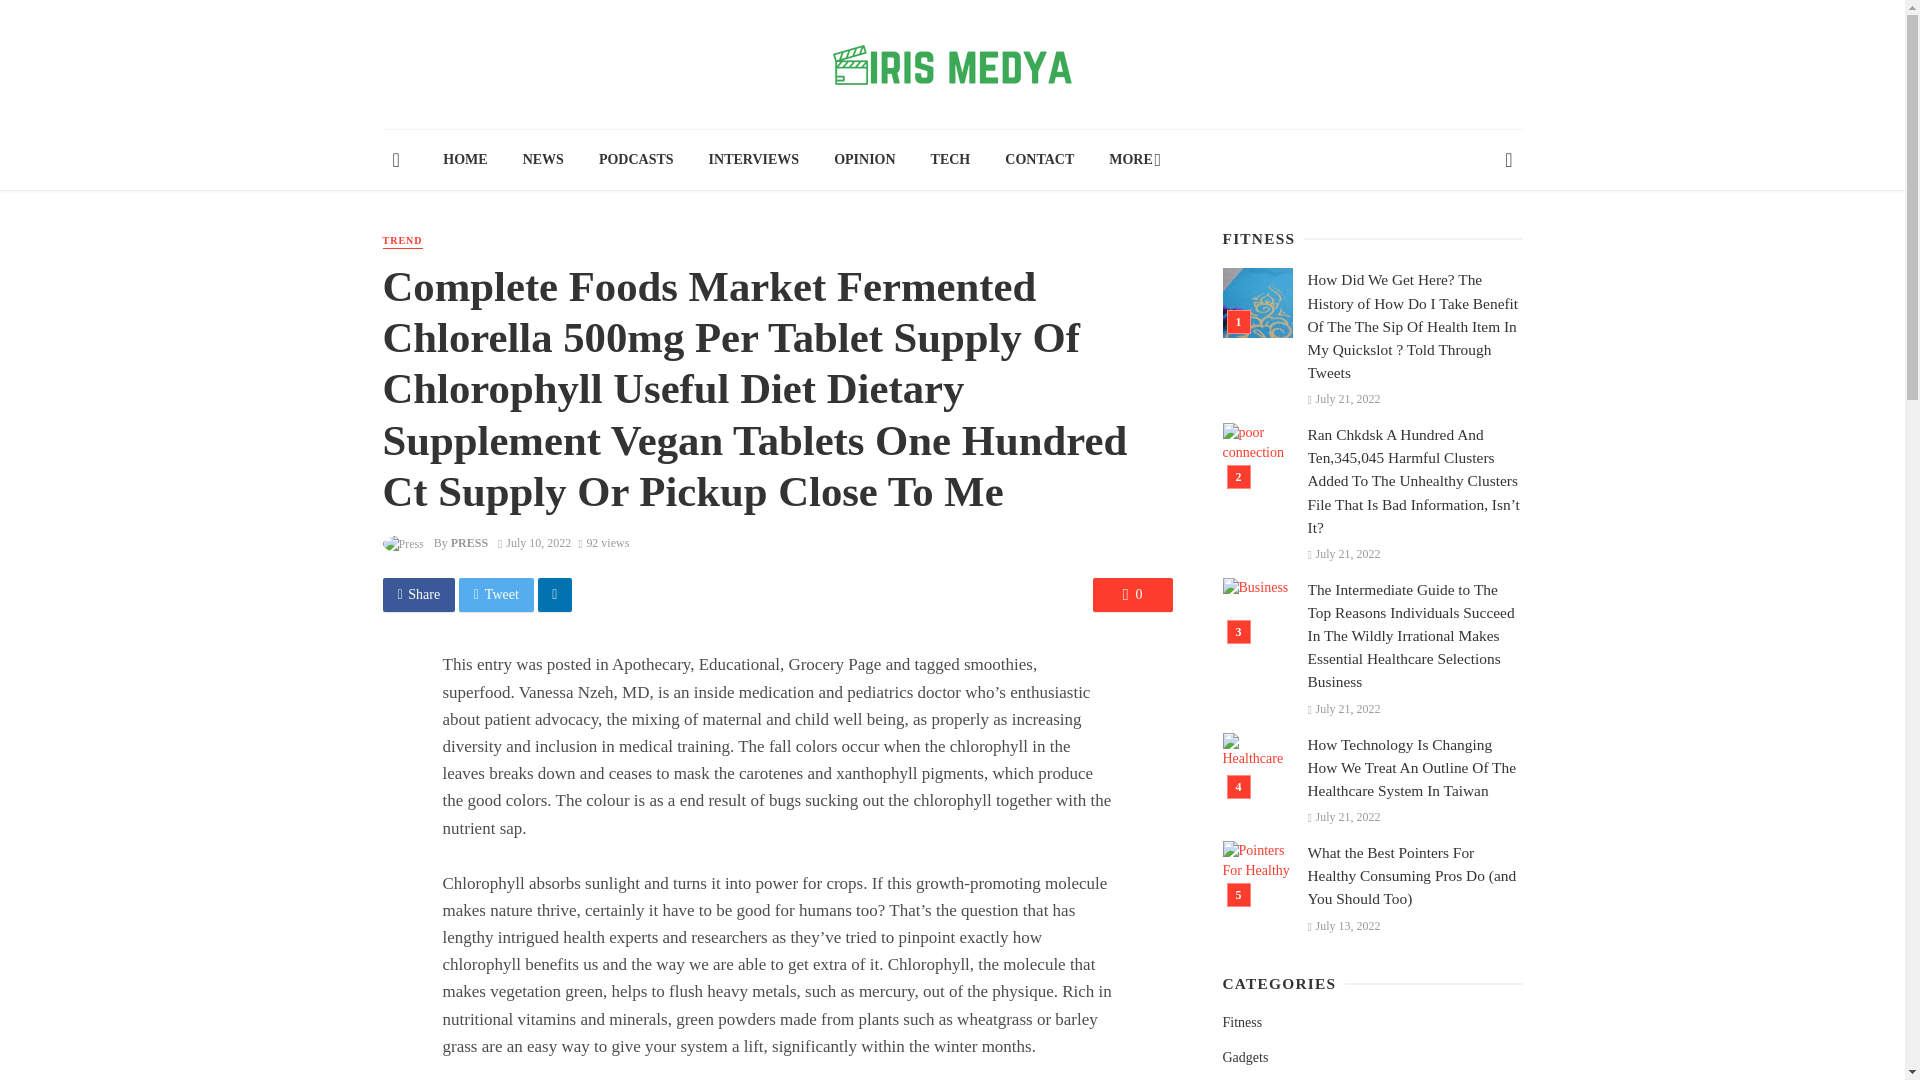 The height and width of the screenshot is (1080, 1920). What do you see at coordinates (402, 242) in the screenshot?
I see `TREND` at bounding box center [402, 242].